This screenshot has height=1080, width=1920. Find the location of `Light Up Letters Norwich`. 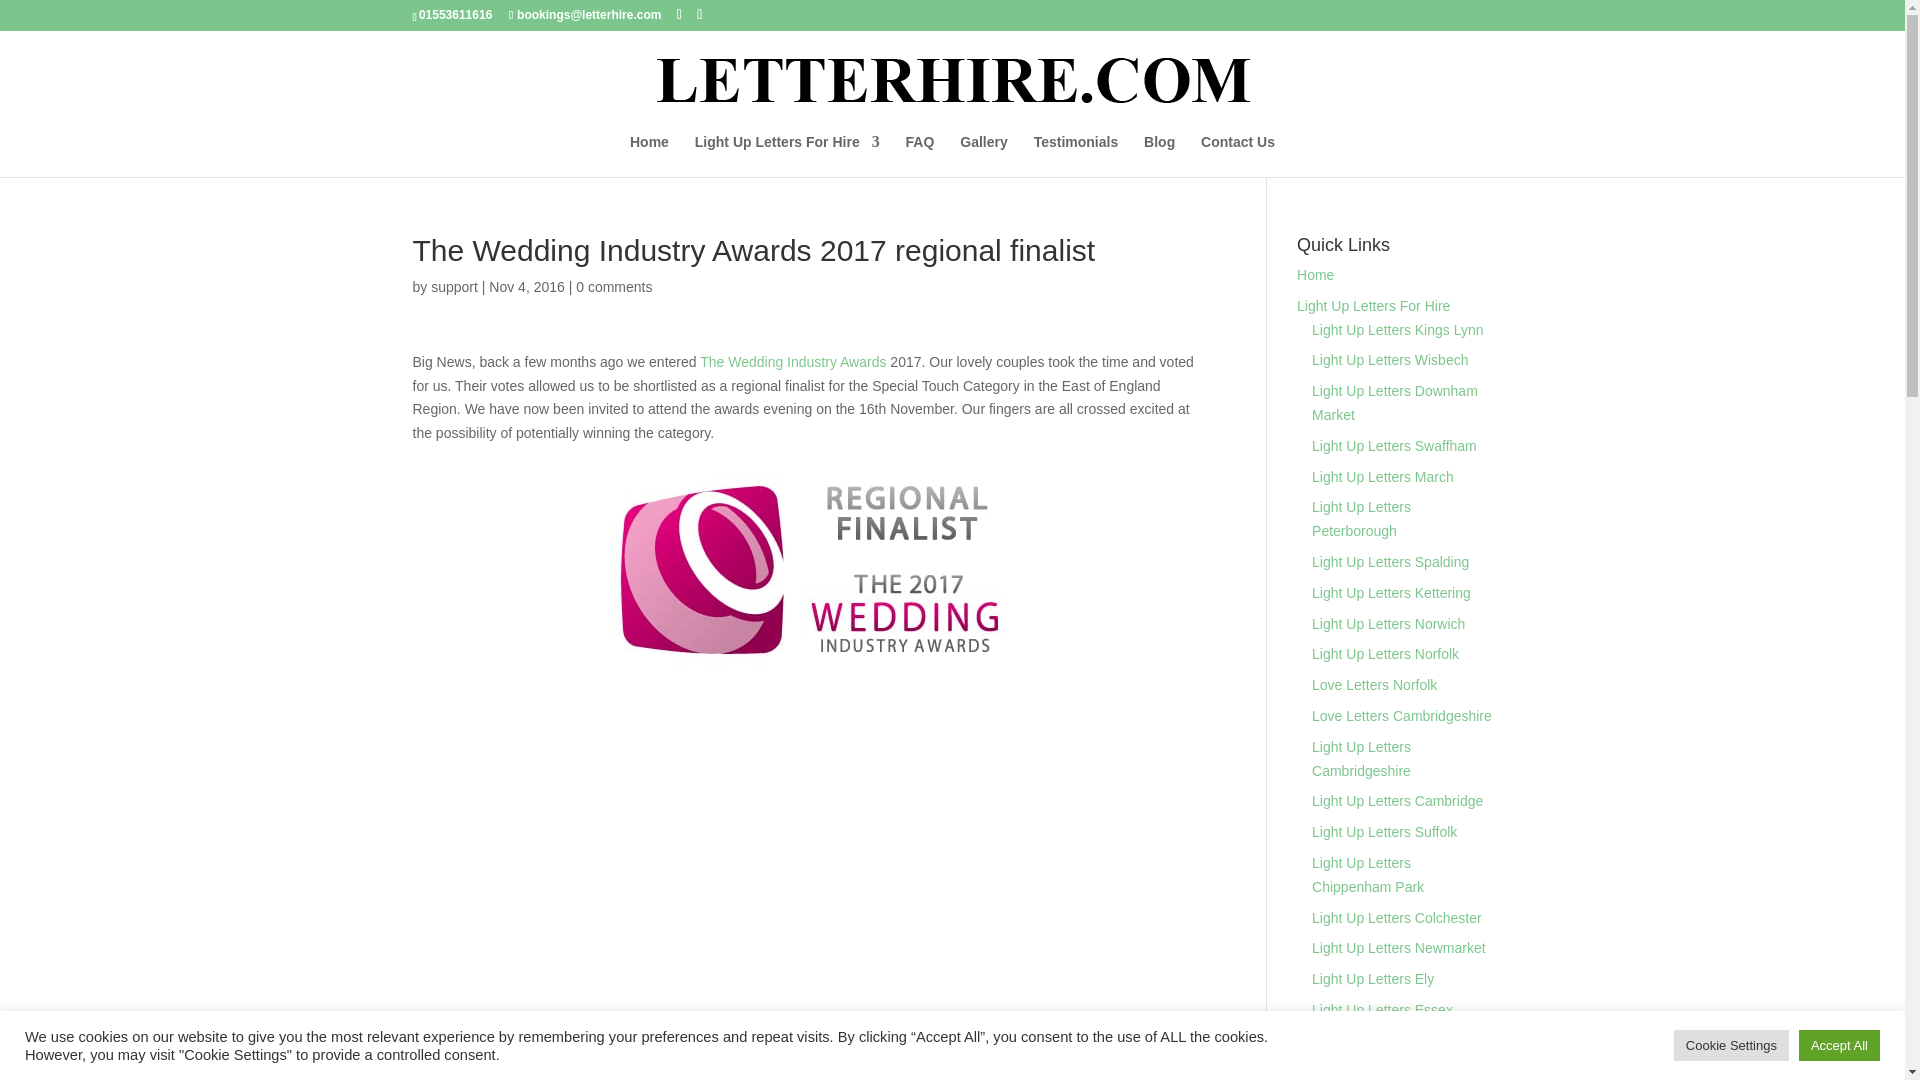

Light Up Letters Norwich is located at coordinates (1388, 623).